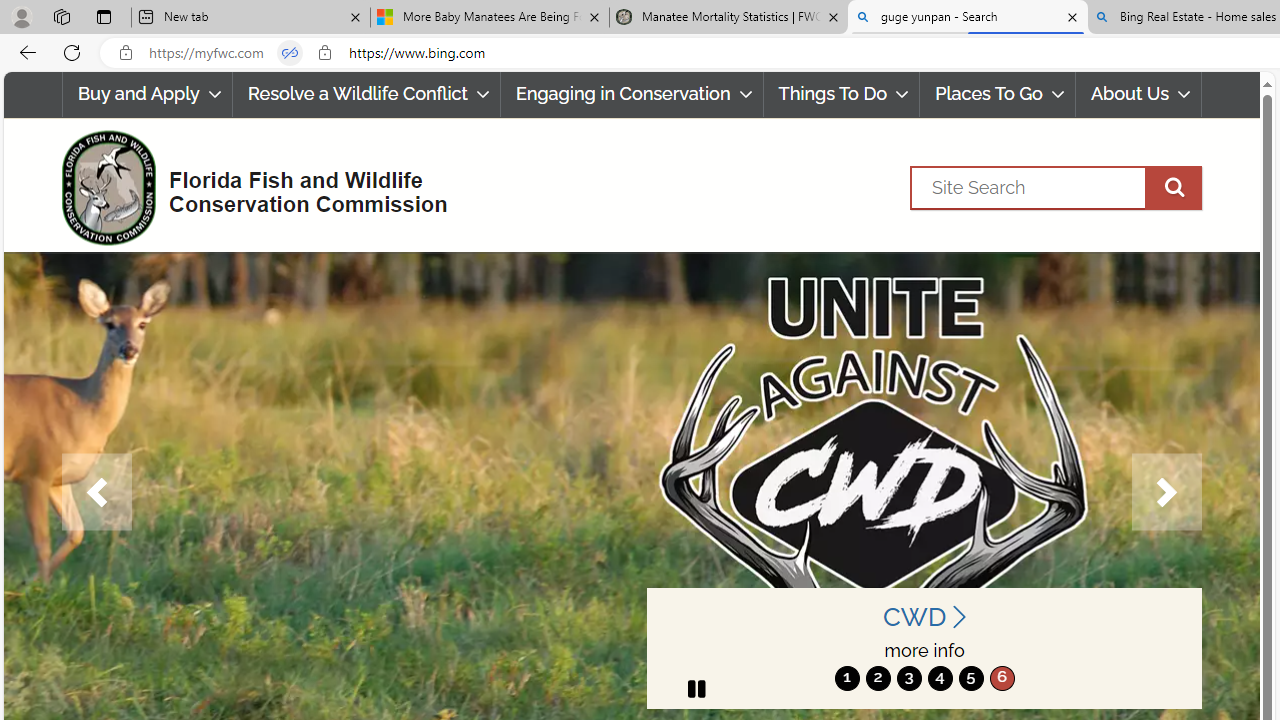 This screenshot has width=1280, height=720. What do you see at coordinates (908, 678) in the screenshot?
I see `move to slide 3` at bounding box center [908, 678].